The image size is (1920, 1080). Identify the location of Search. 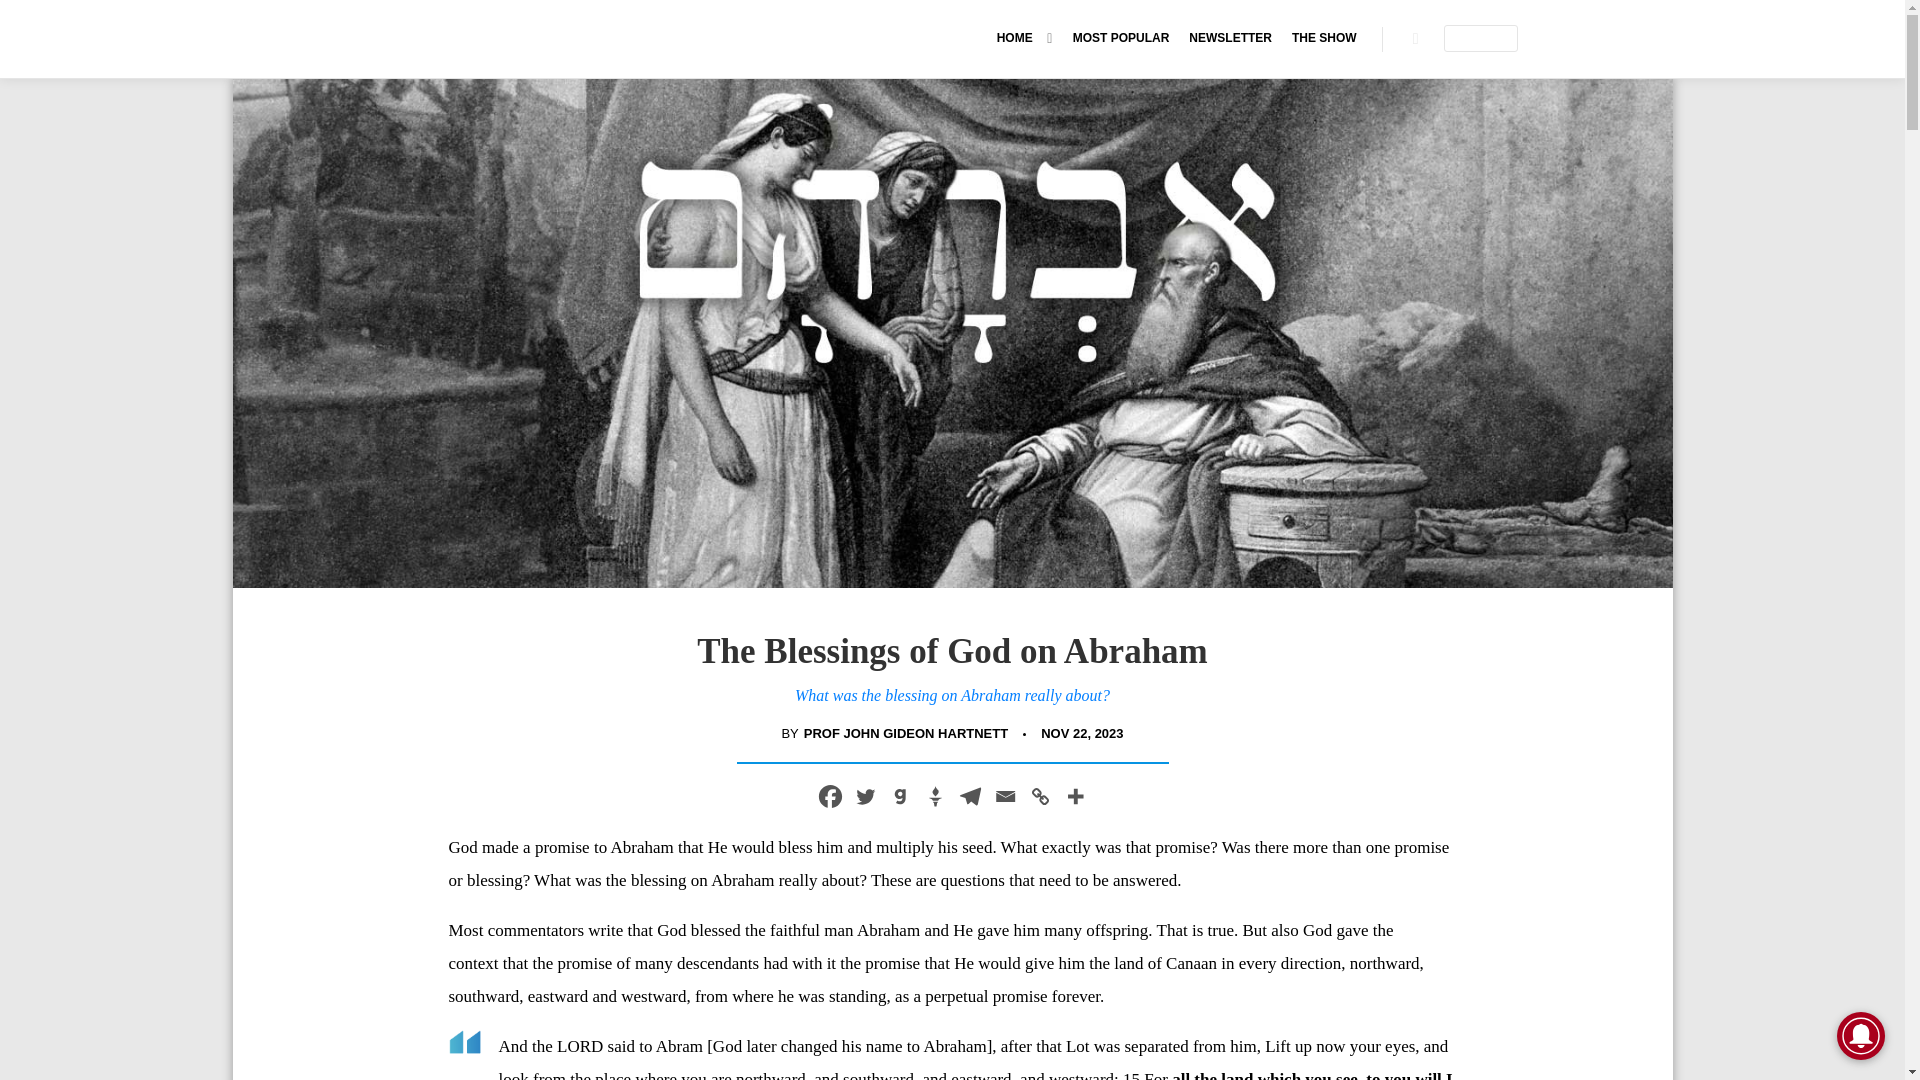
(1416, 38).